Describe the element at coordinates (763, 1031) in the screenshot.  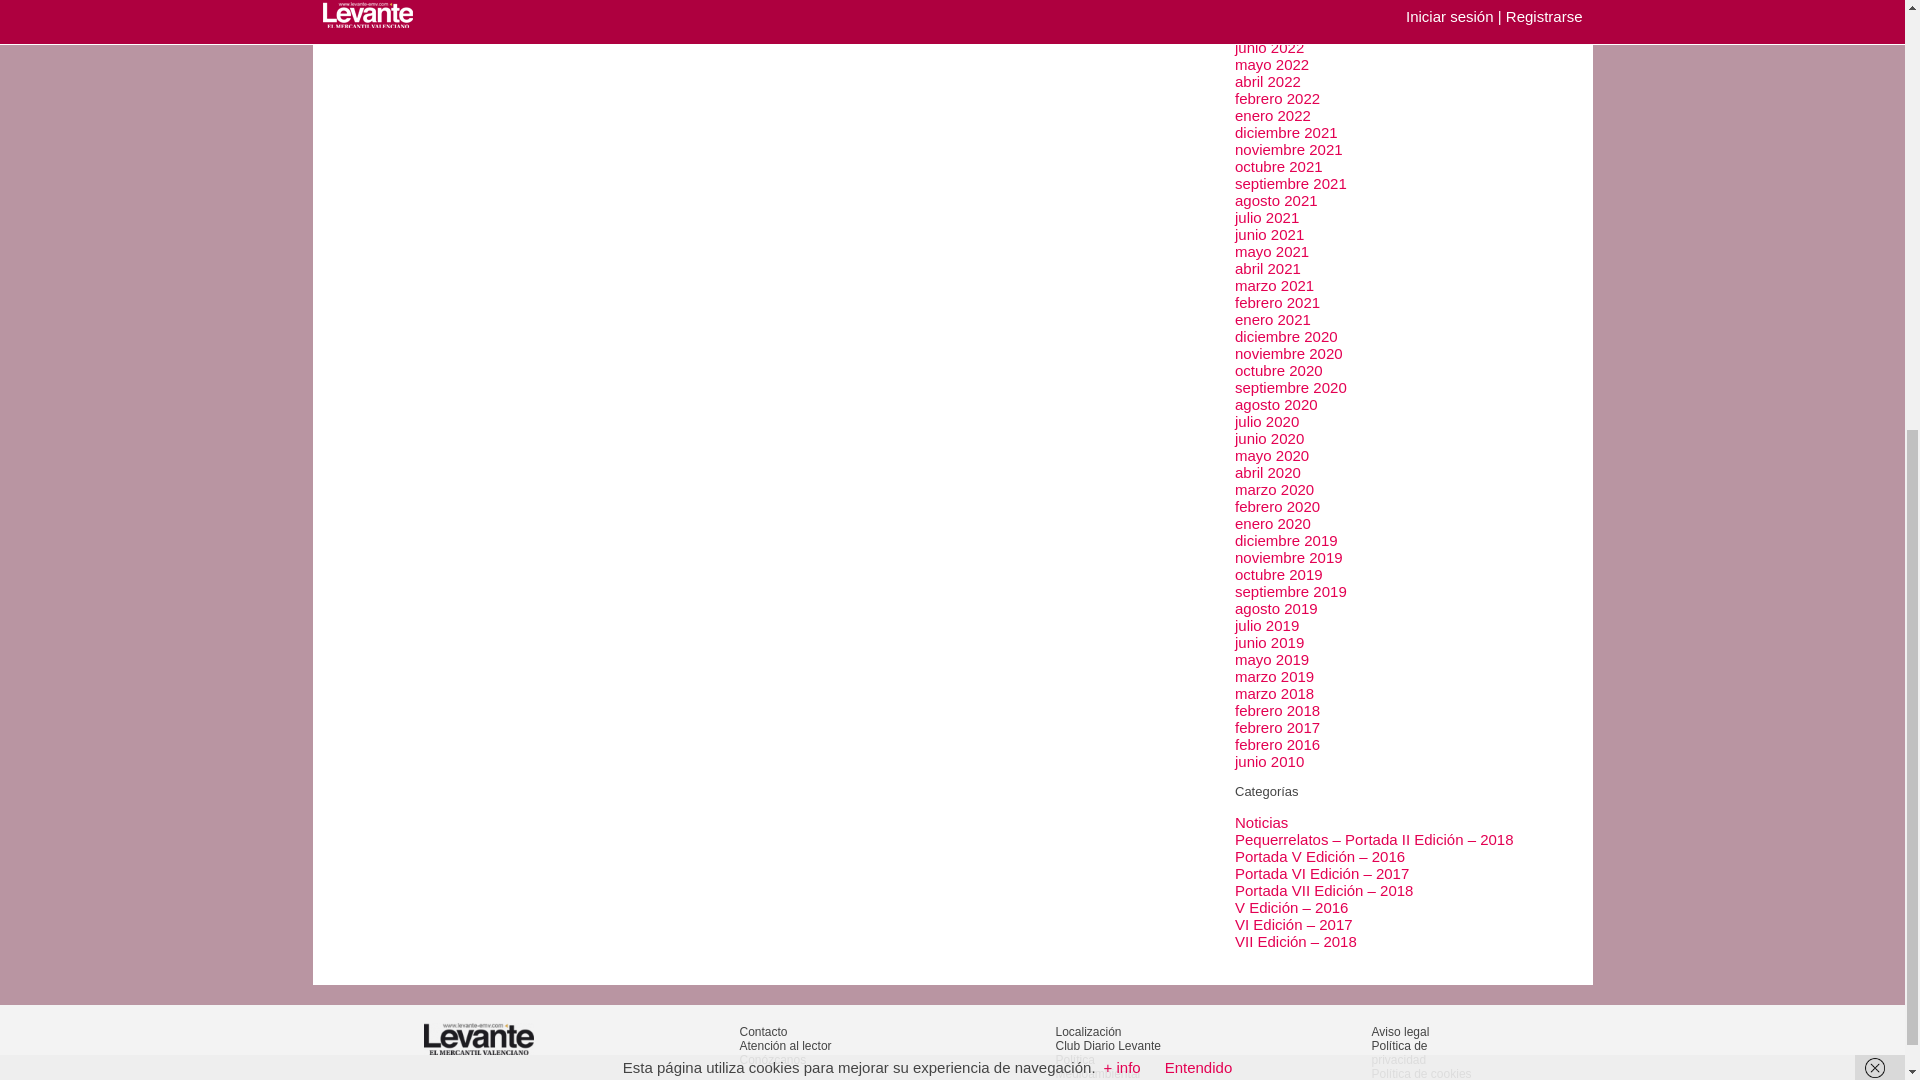
I see `Contacto` at that location.